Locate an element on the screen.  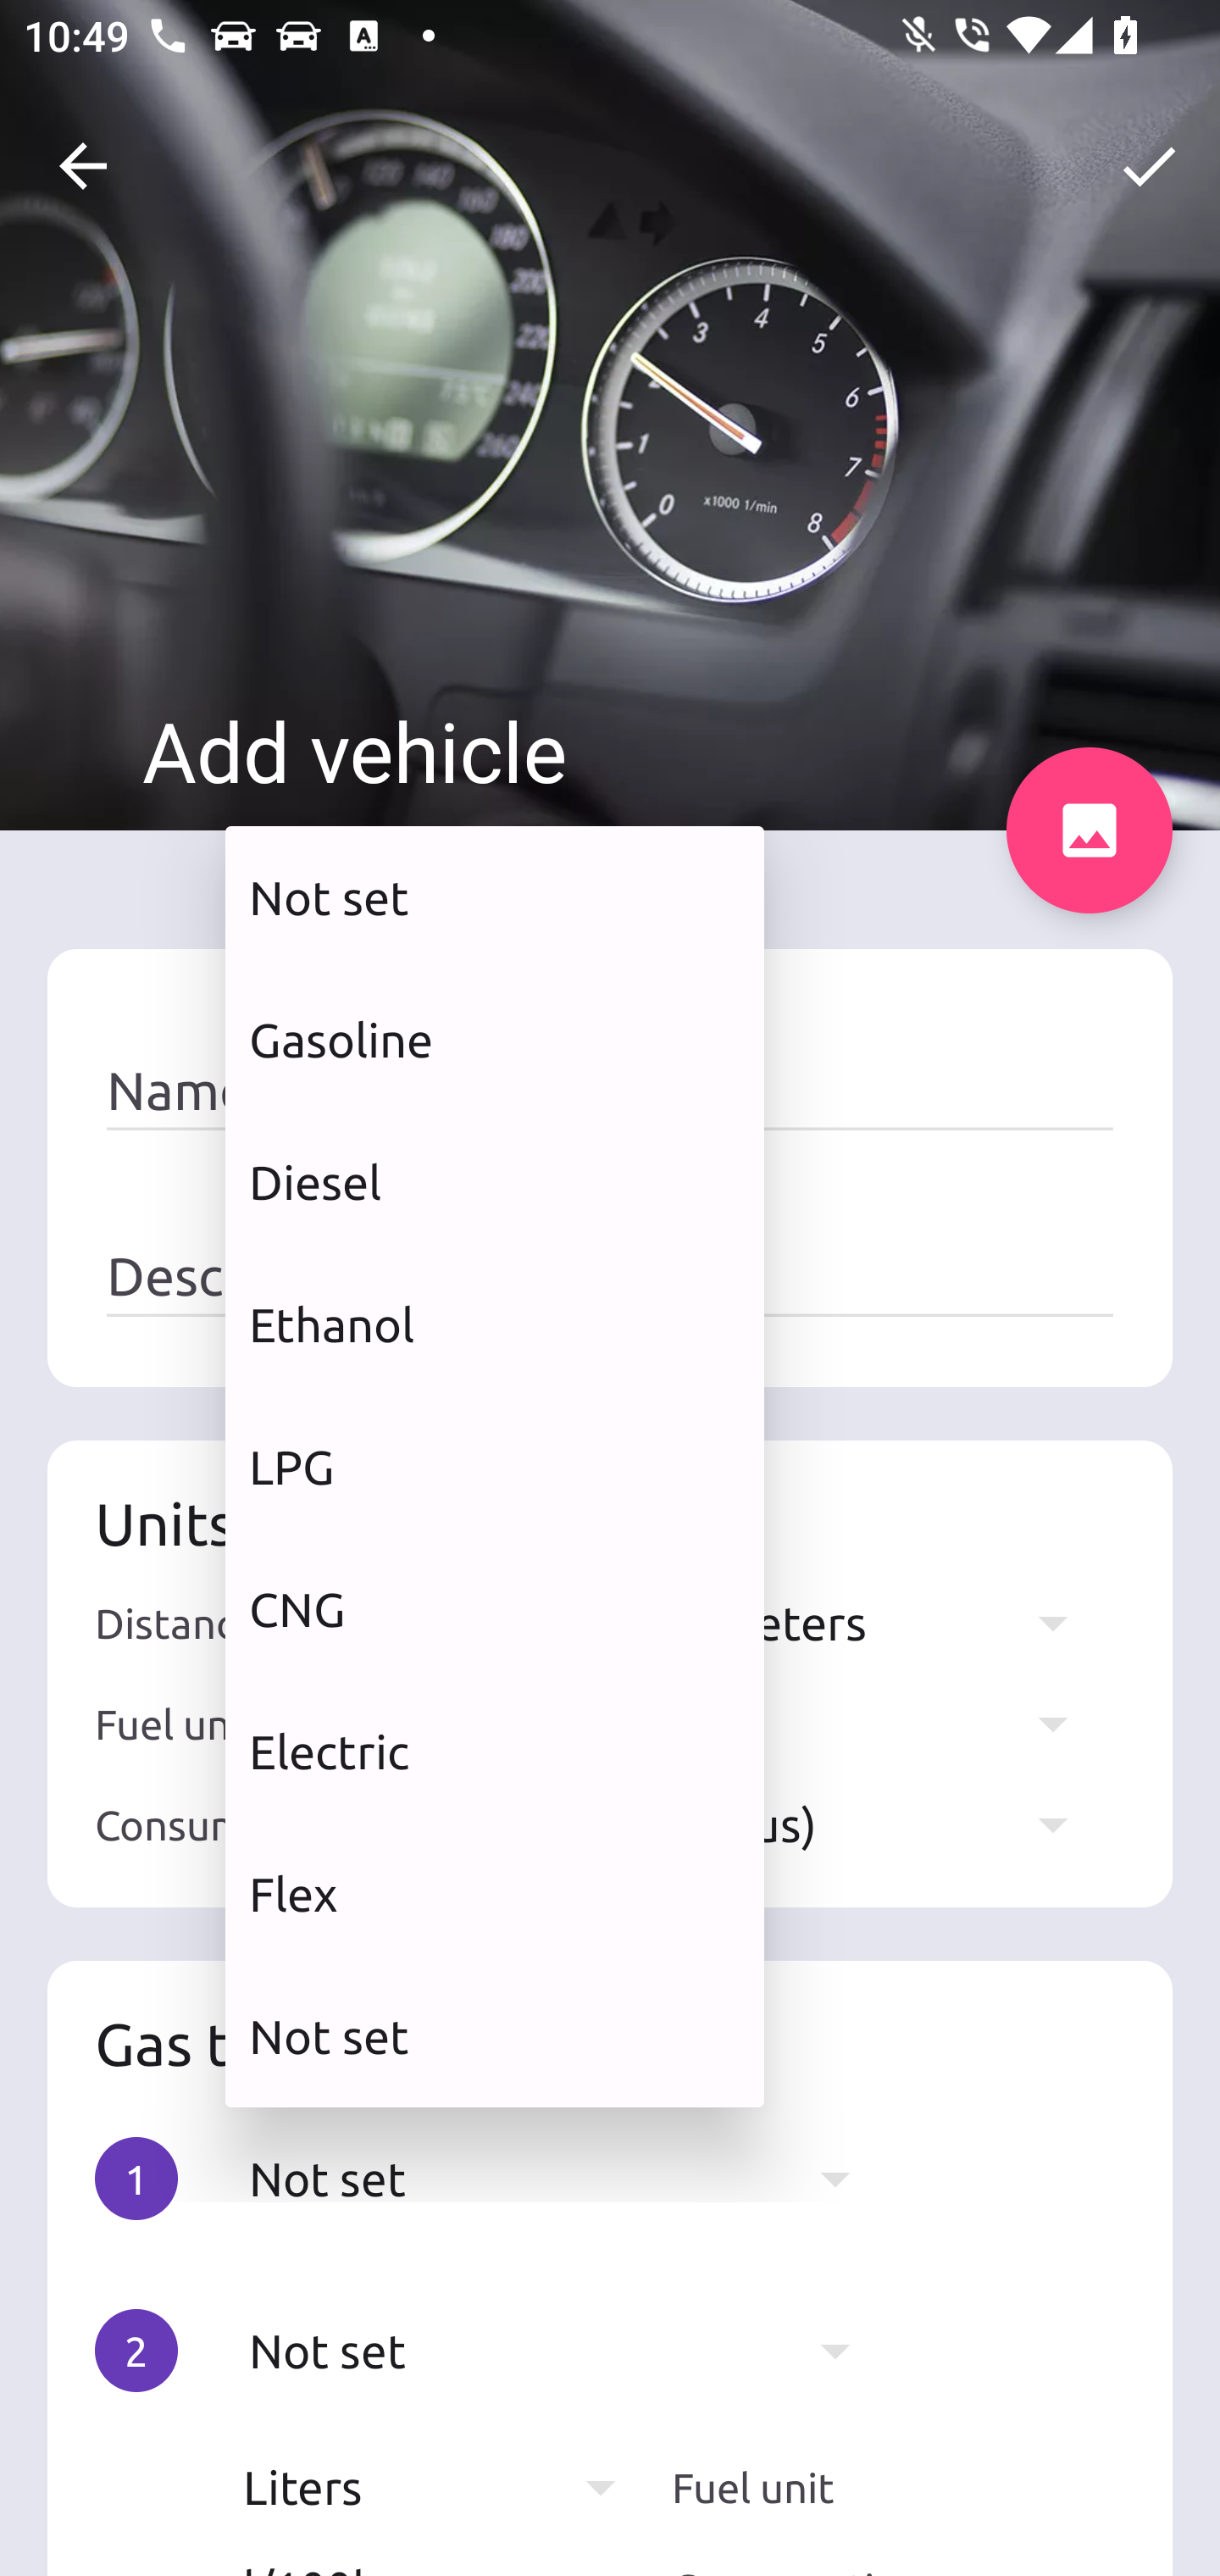
CNG is located at coordinates (495, 1608).